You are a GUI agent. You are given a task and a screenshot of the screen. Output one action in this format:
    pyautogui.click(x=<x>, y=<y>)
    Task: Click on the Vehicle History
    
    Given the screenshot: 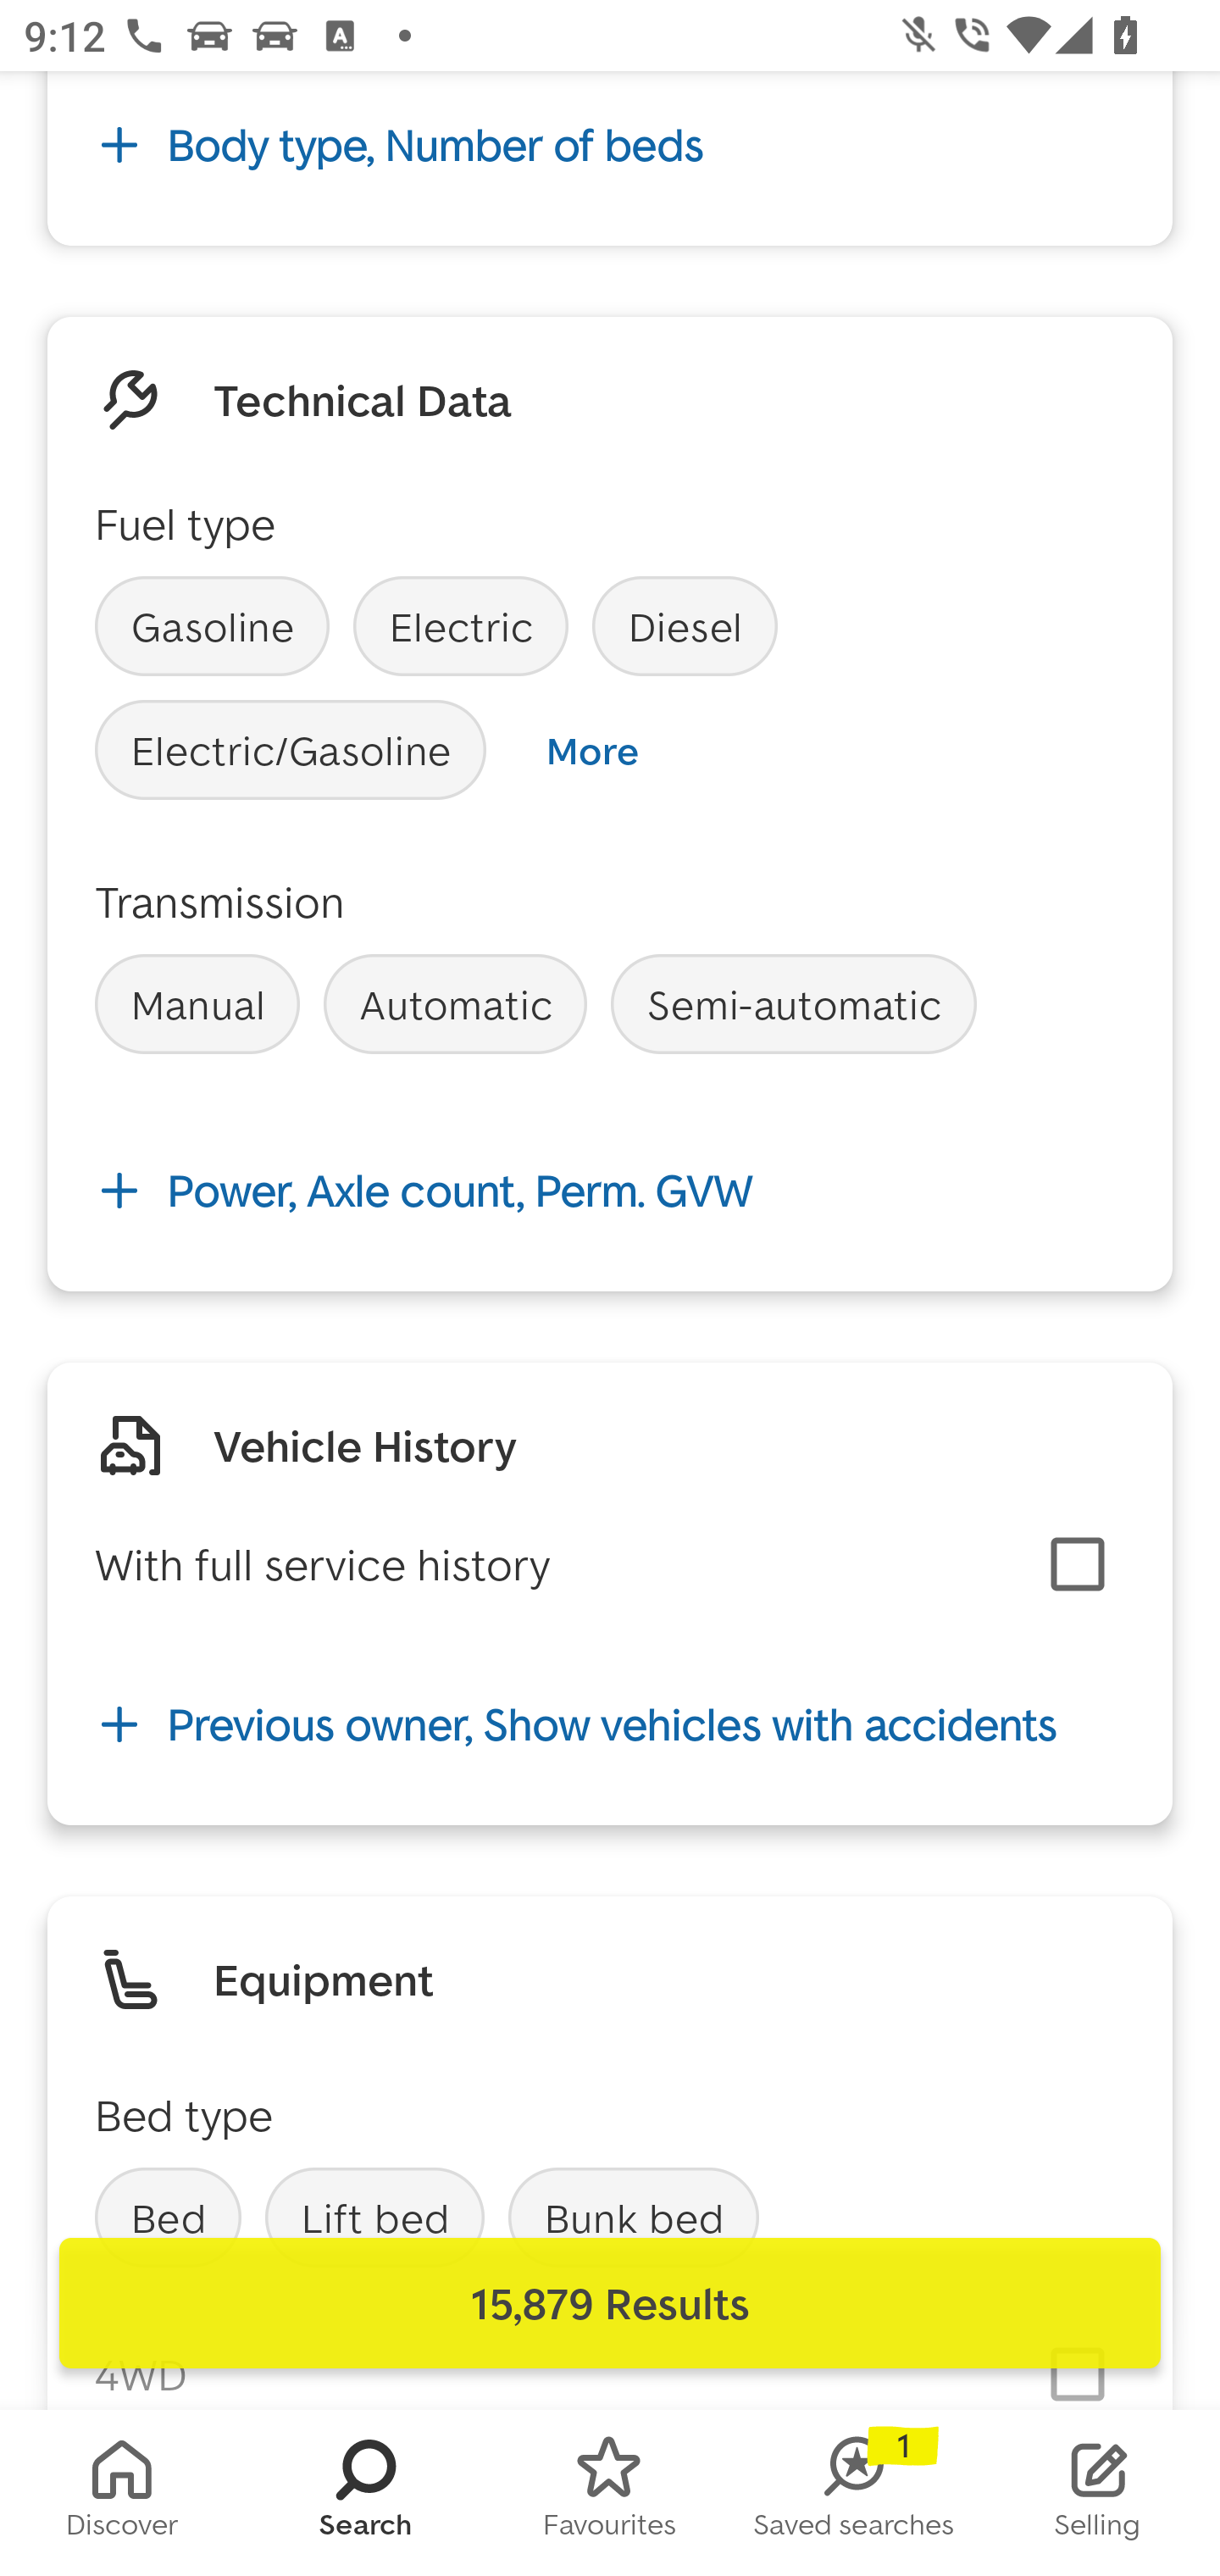 What is the action you would take?
    pyautogui.click(x=364, y=1445)
    